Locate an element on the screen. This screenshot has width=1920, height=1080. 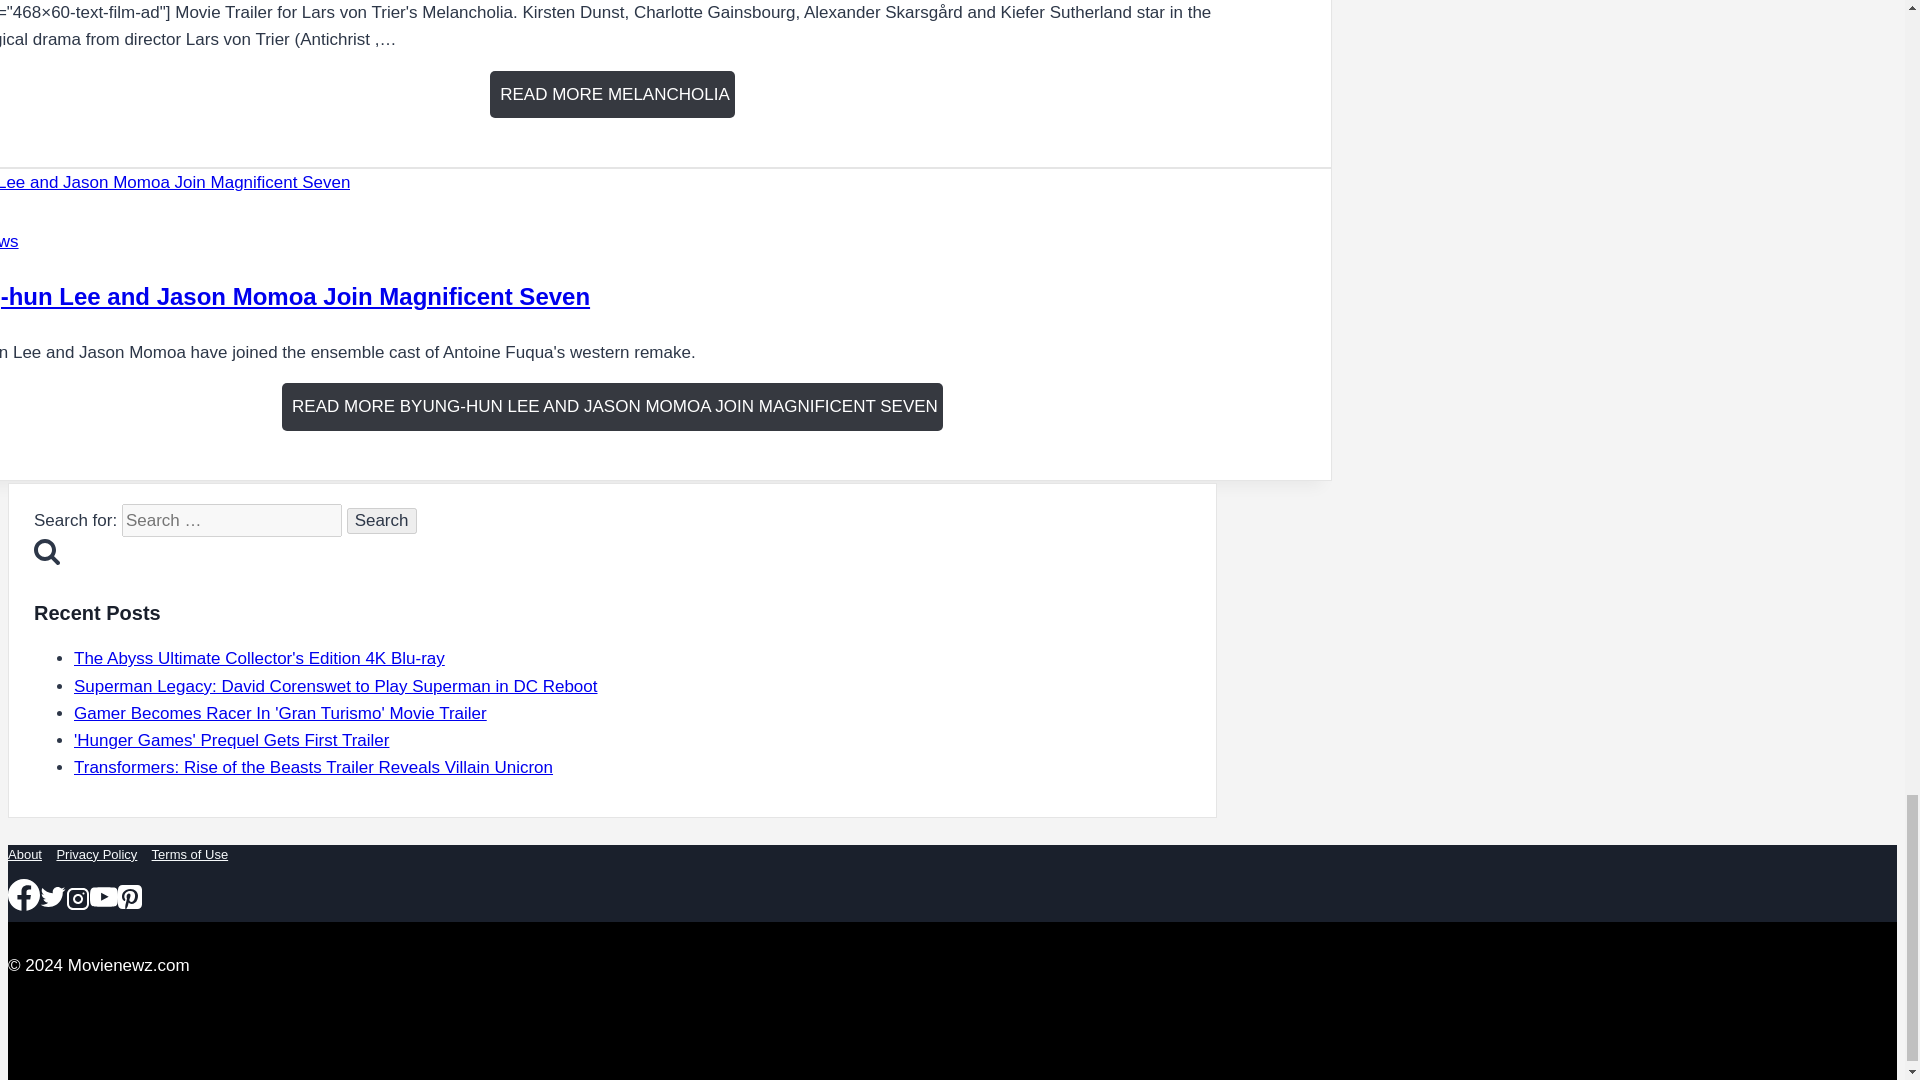
Instagram is located at coordinates (78, 898).